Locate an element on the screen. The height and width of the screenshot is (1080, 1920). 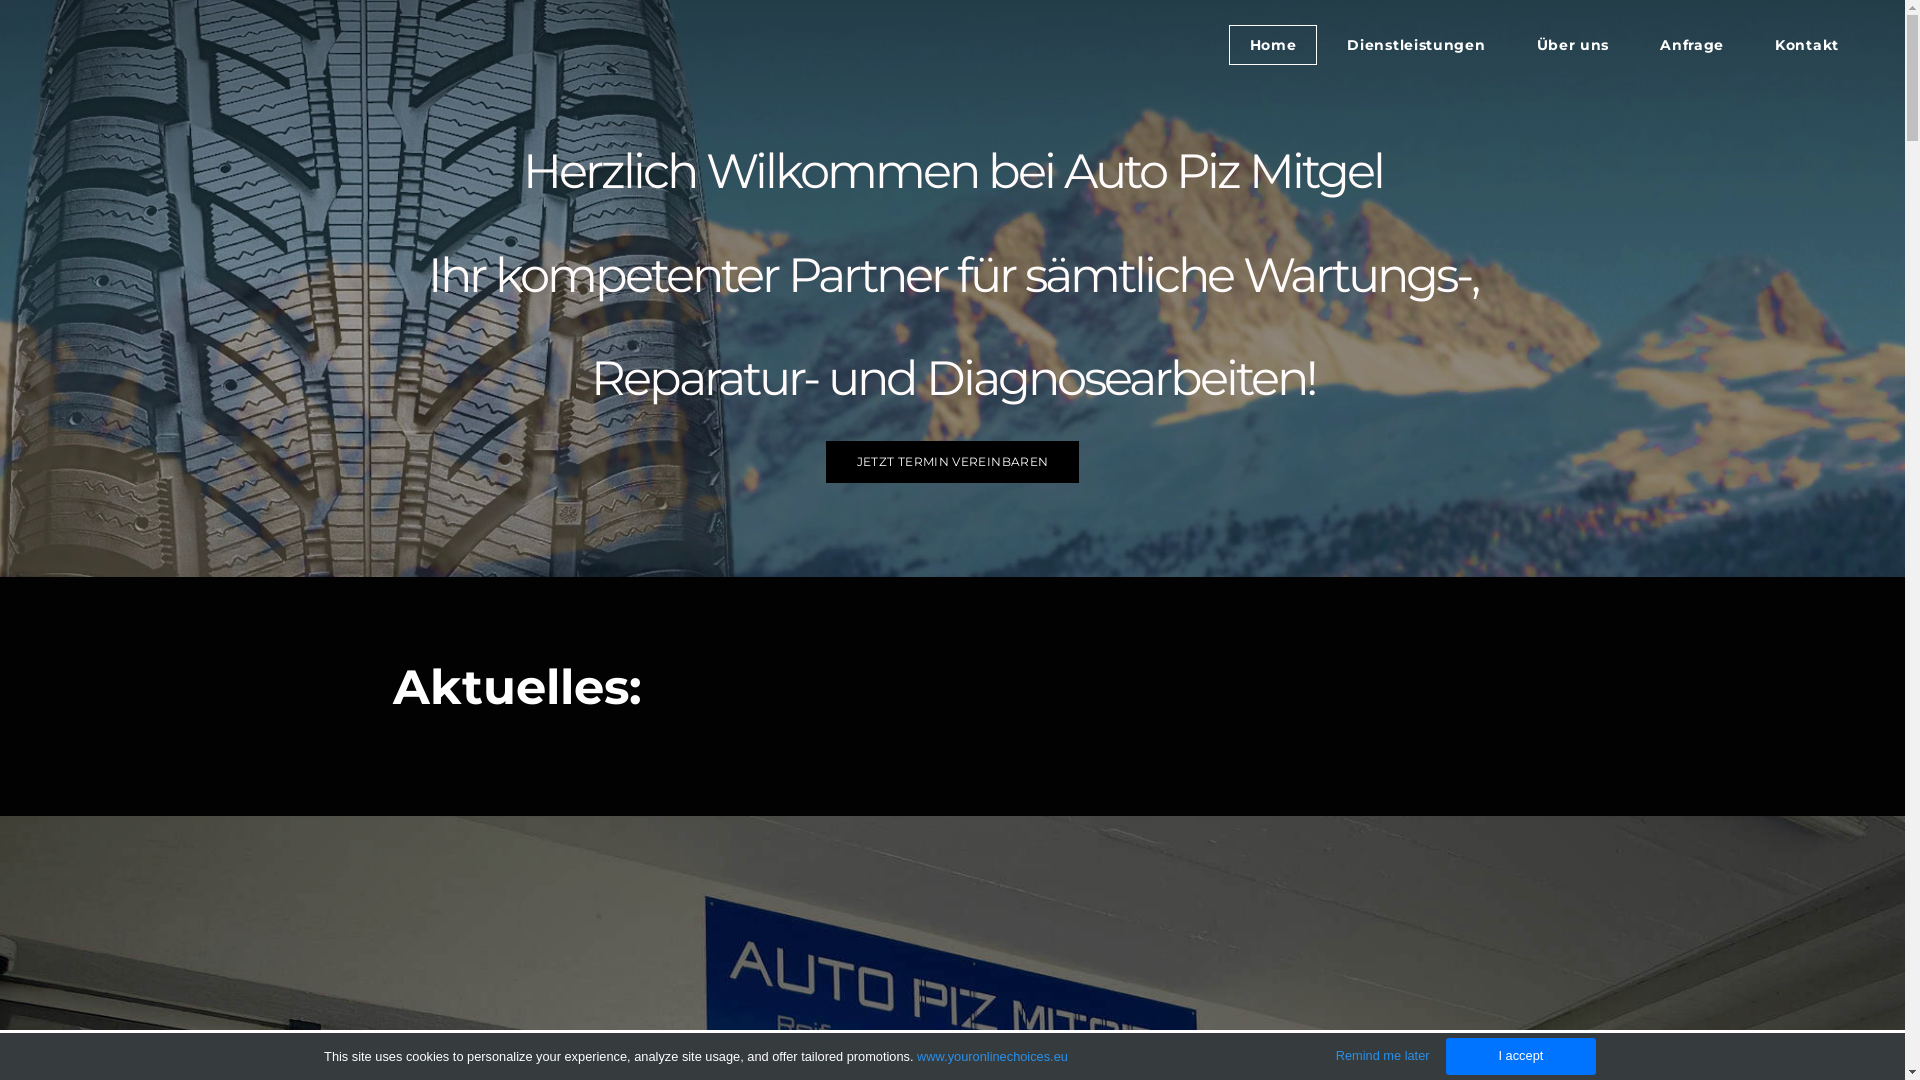
Anfrage is located at coordinates (1692, 45).